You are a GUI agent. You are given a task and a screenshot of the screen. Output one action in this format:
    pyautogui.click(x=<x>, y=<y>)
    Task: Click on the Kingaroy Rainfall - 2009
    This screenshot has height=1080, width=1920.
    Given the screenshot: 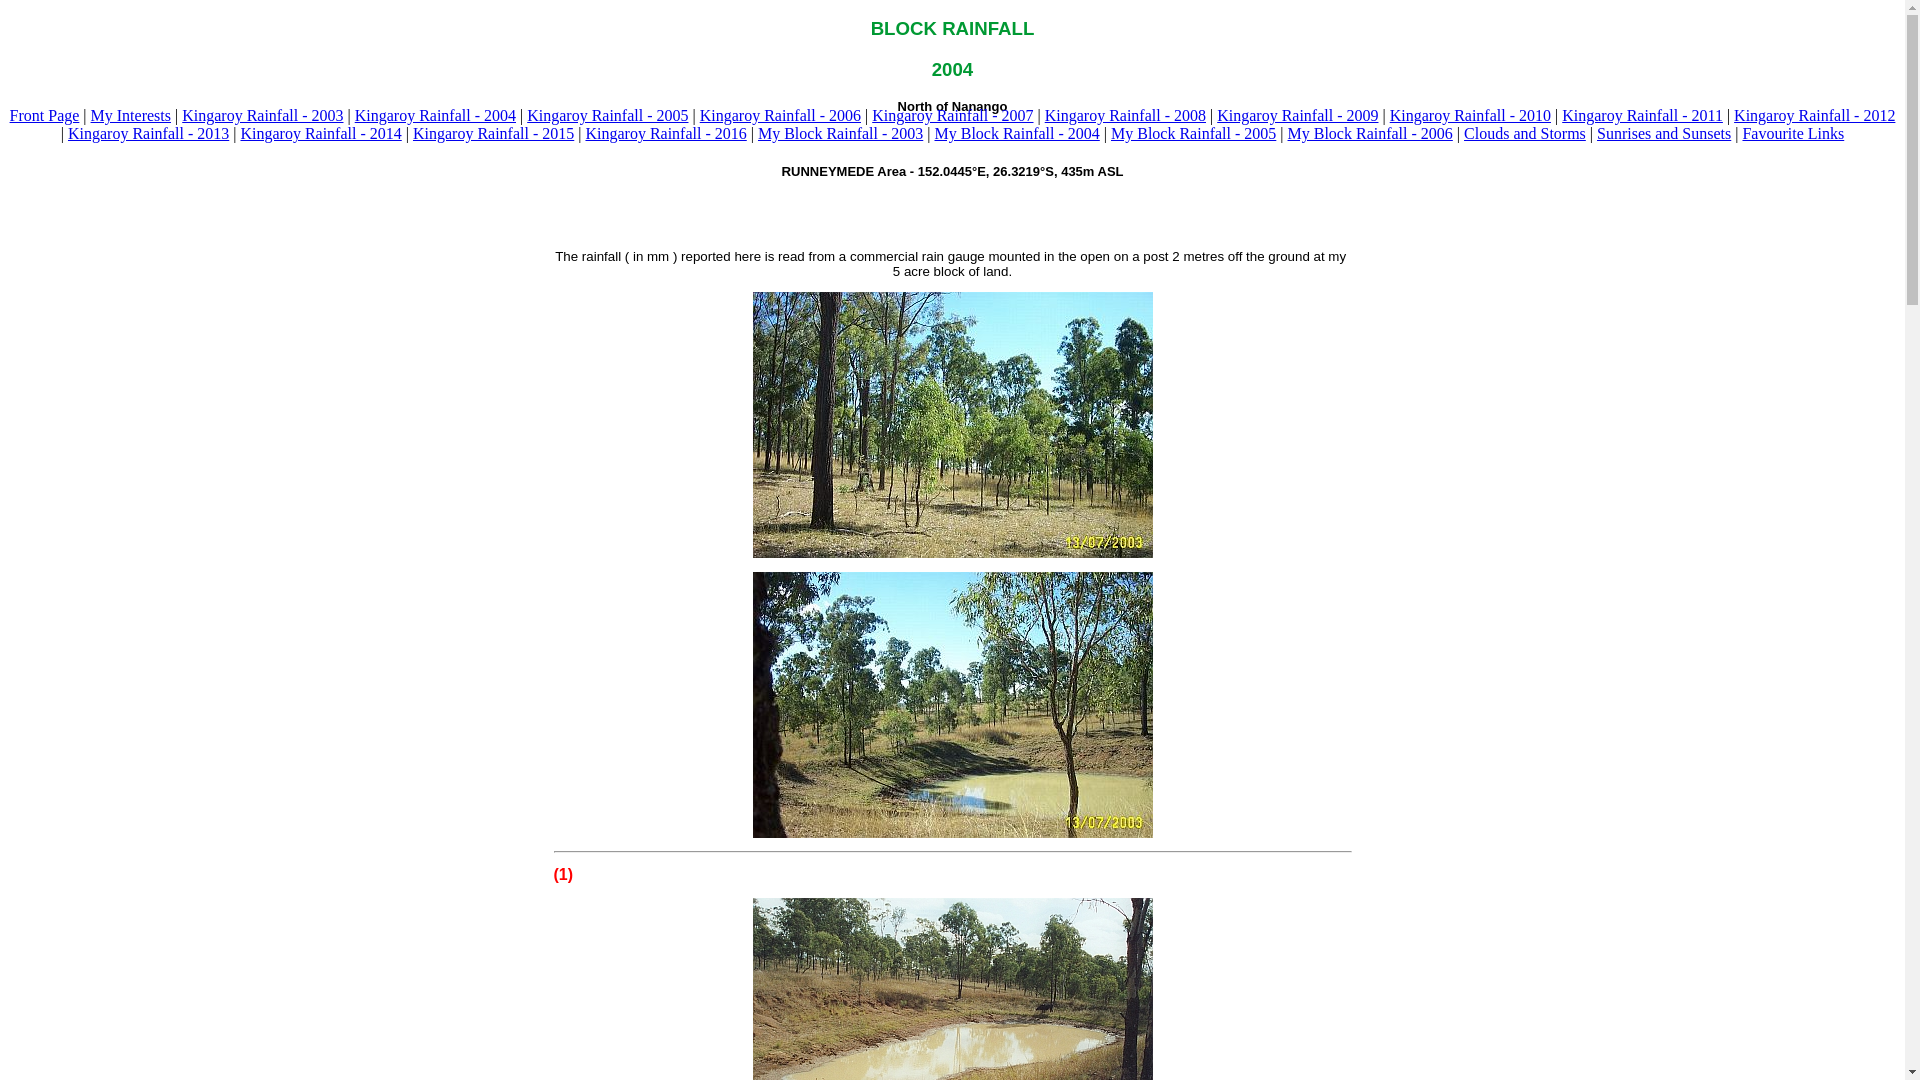 What is the action you would take?
    pyautogui.click(x=1298, y=116)
    